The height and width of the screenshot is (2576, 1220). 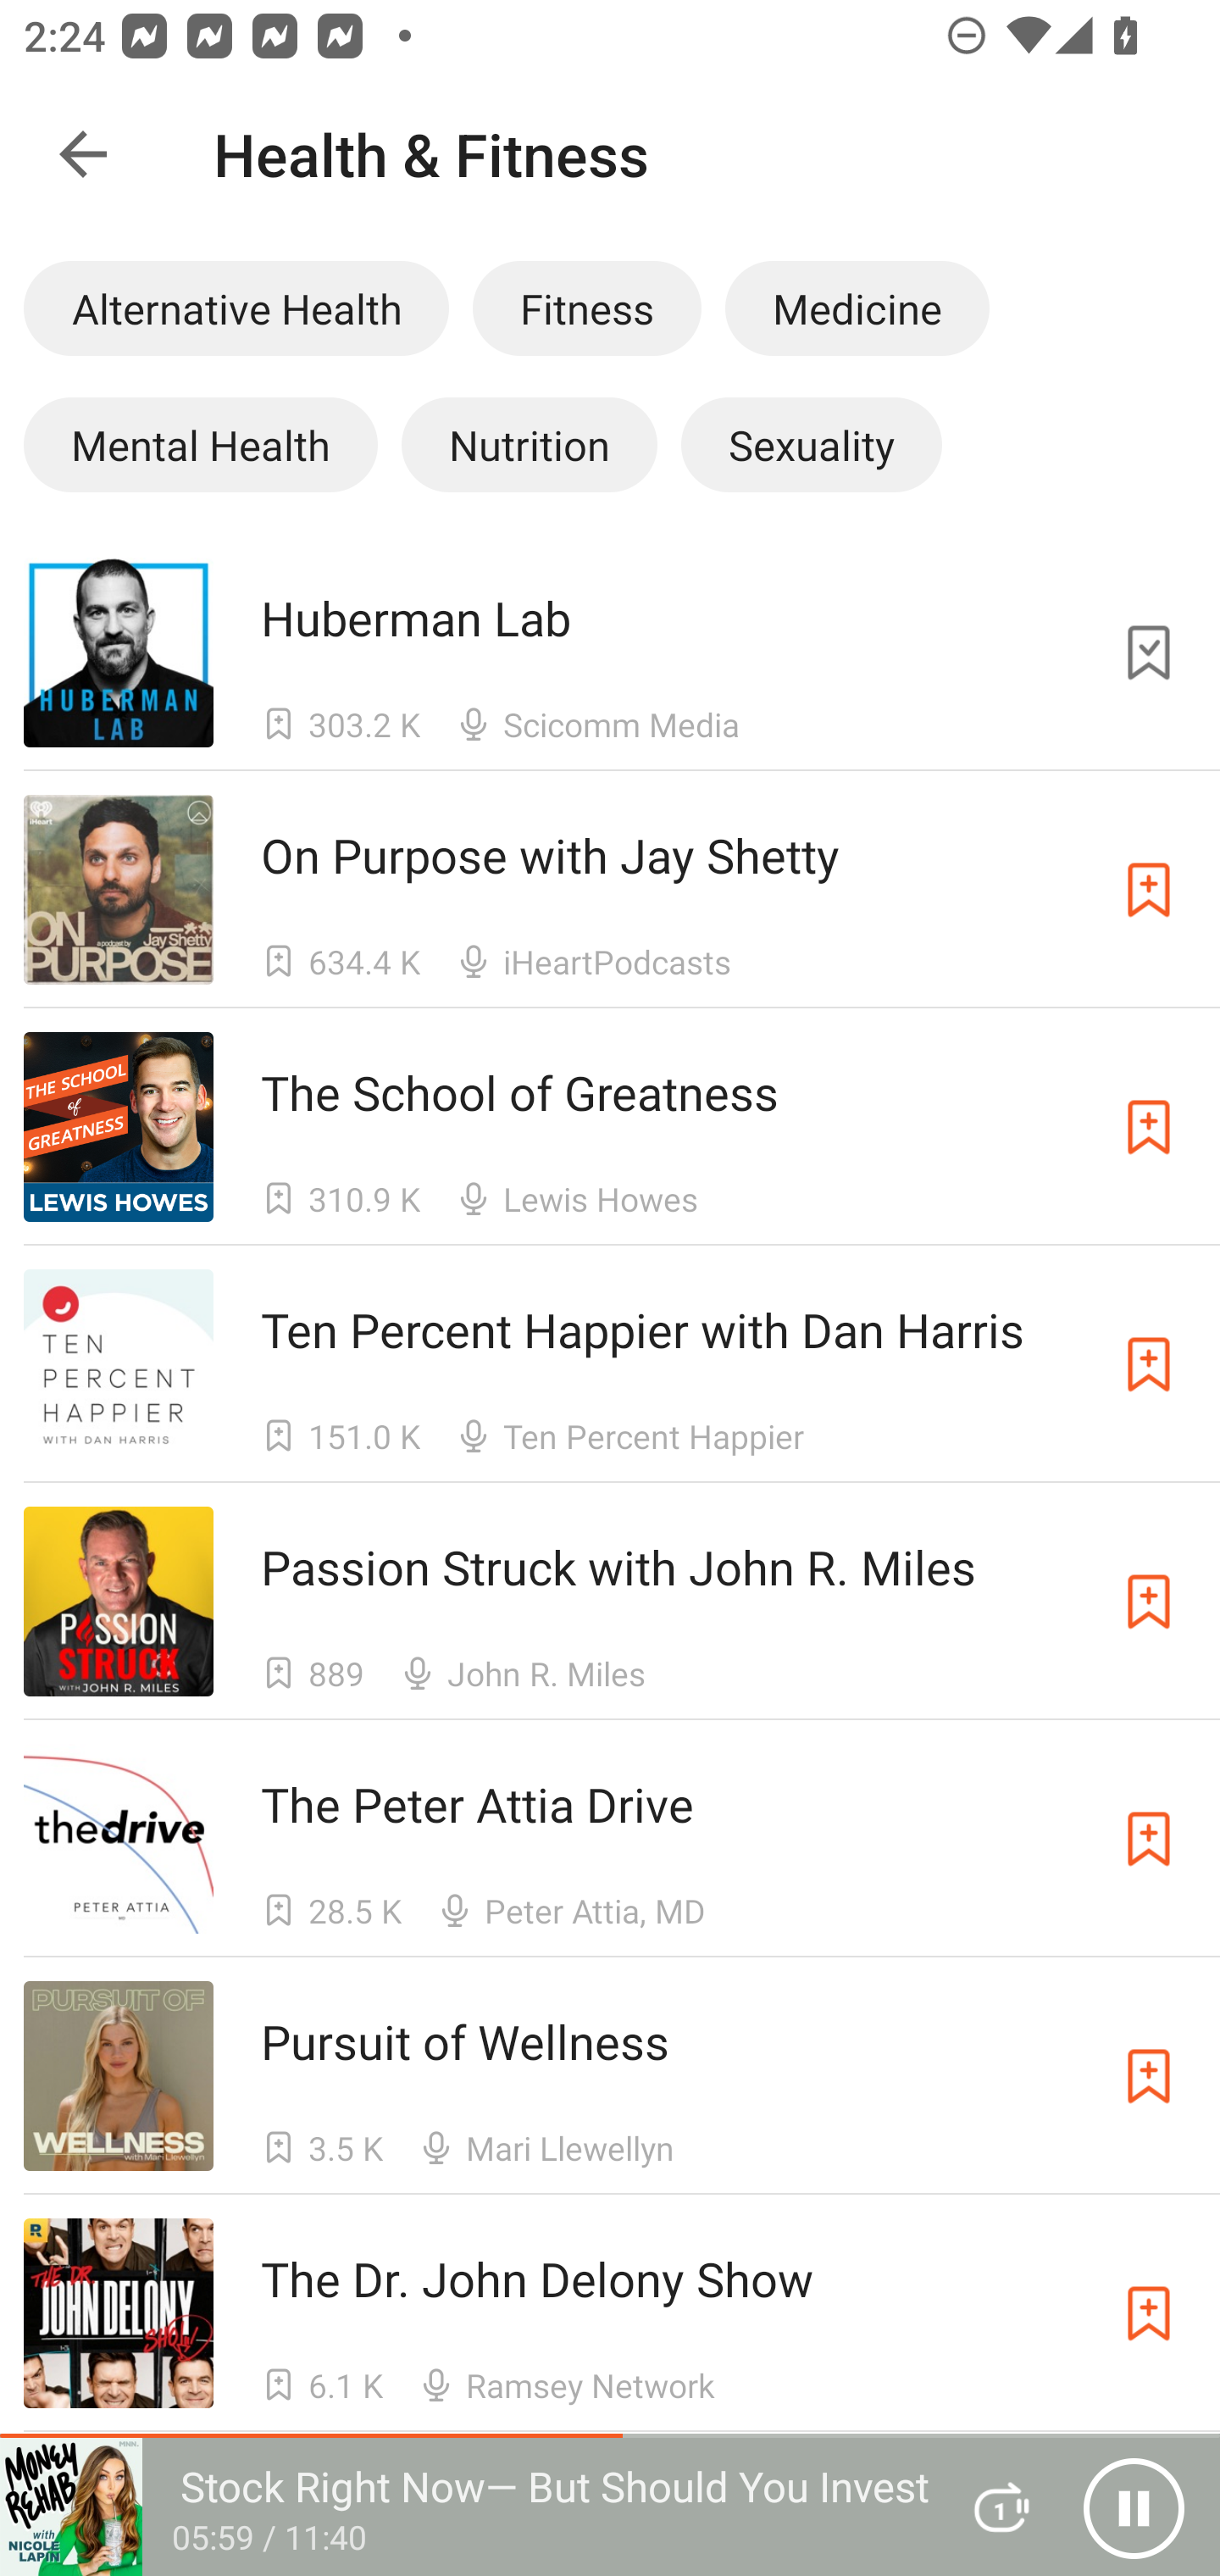 What do you see at coordinates (586, 308) in the screenshot?
I see `Fitness` at bounding box center [586, 308].